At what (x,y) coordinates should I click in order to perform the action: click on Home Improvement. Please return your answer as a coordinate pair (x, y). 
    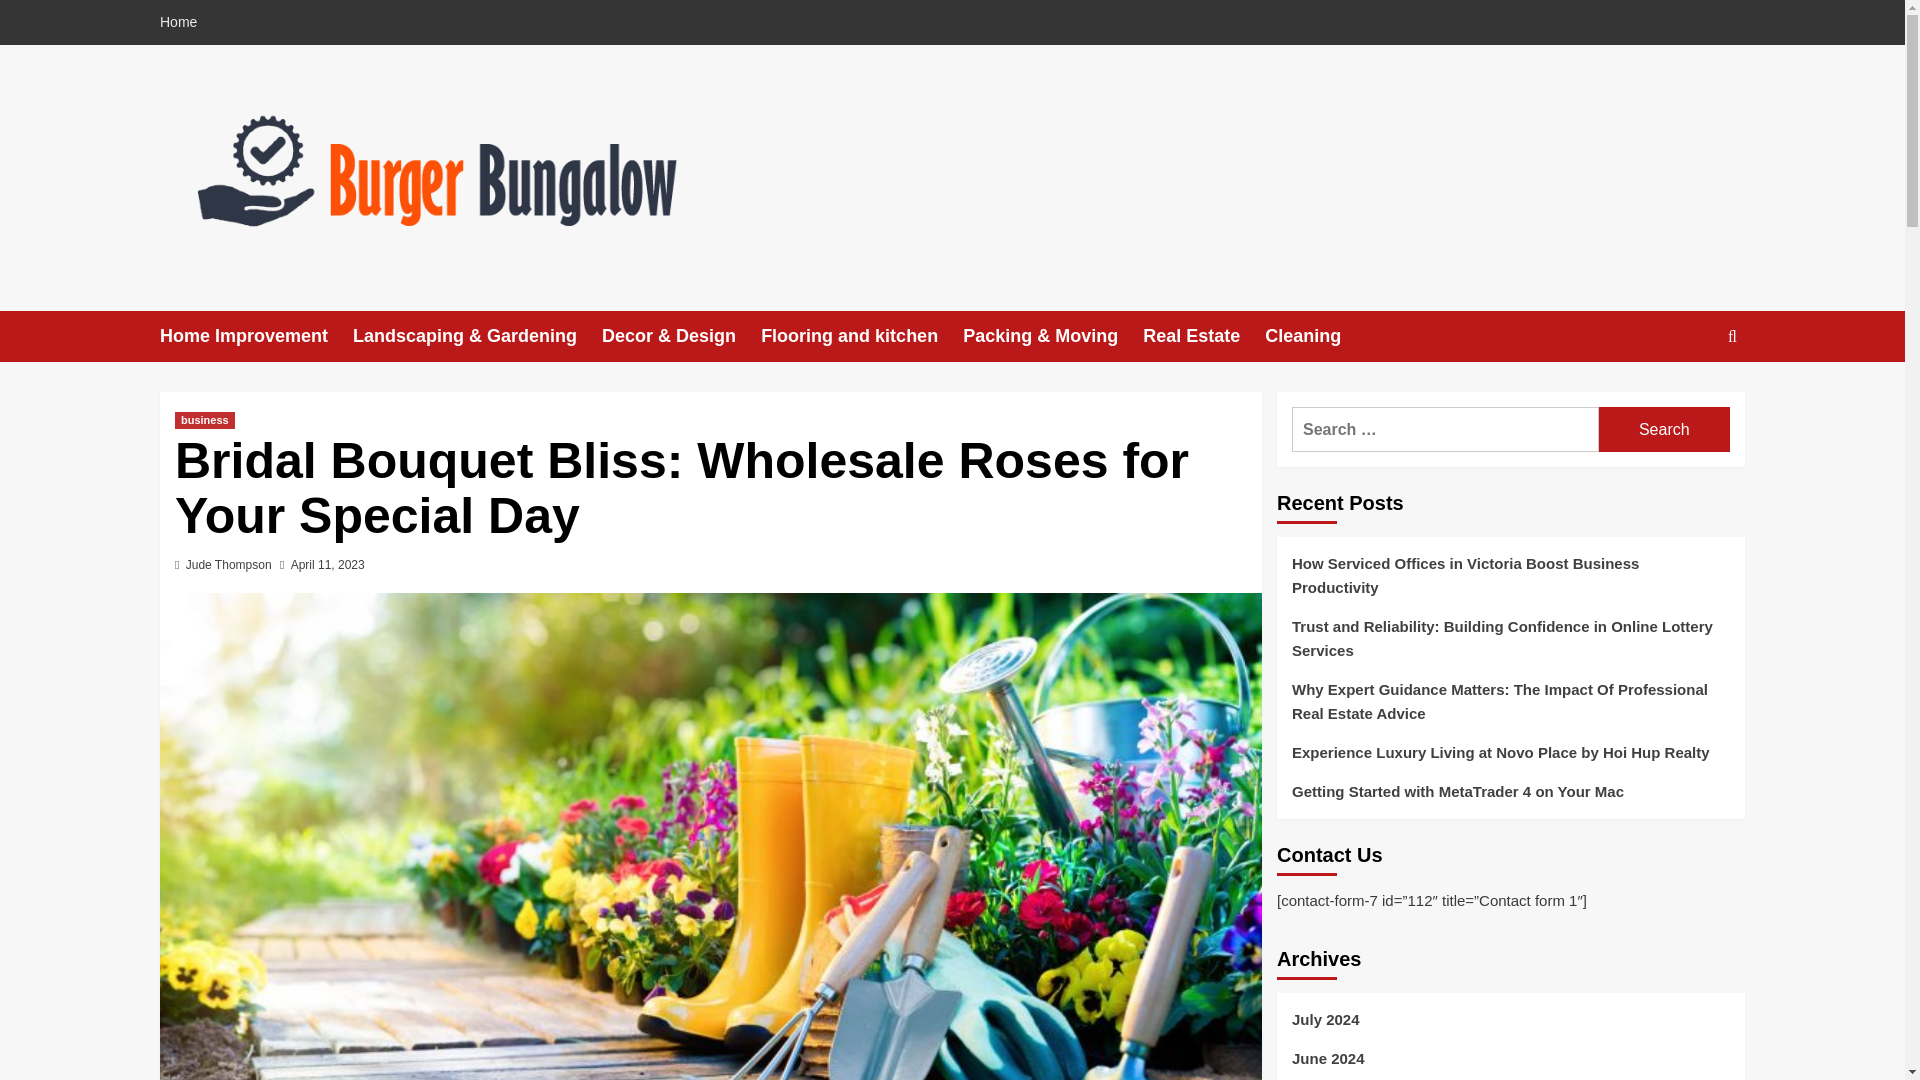
    Looking at the image, I should click on (256, 336).